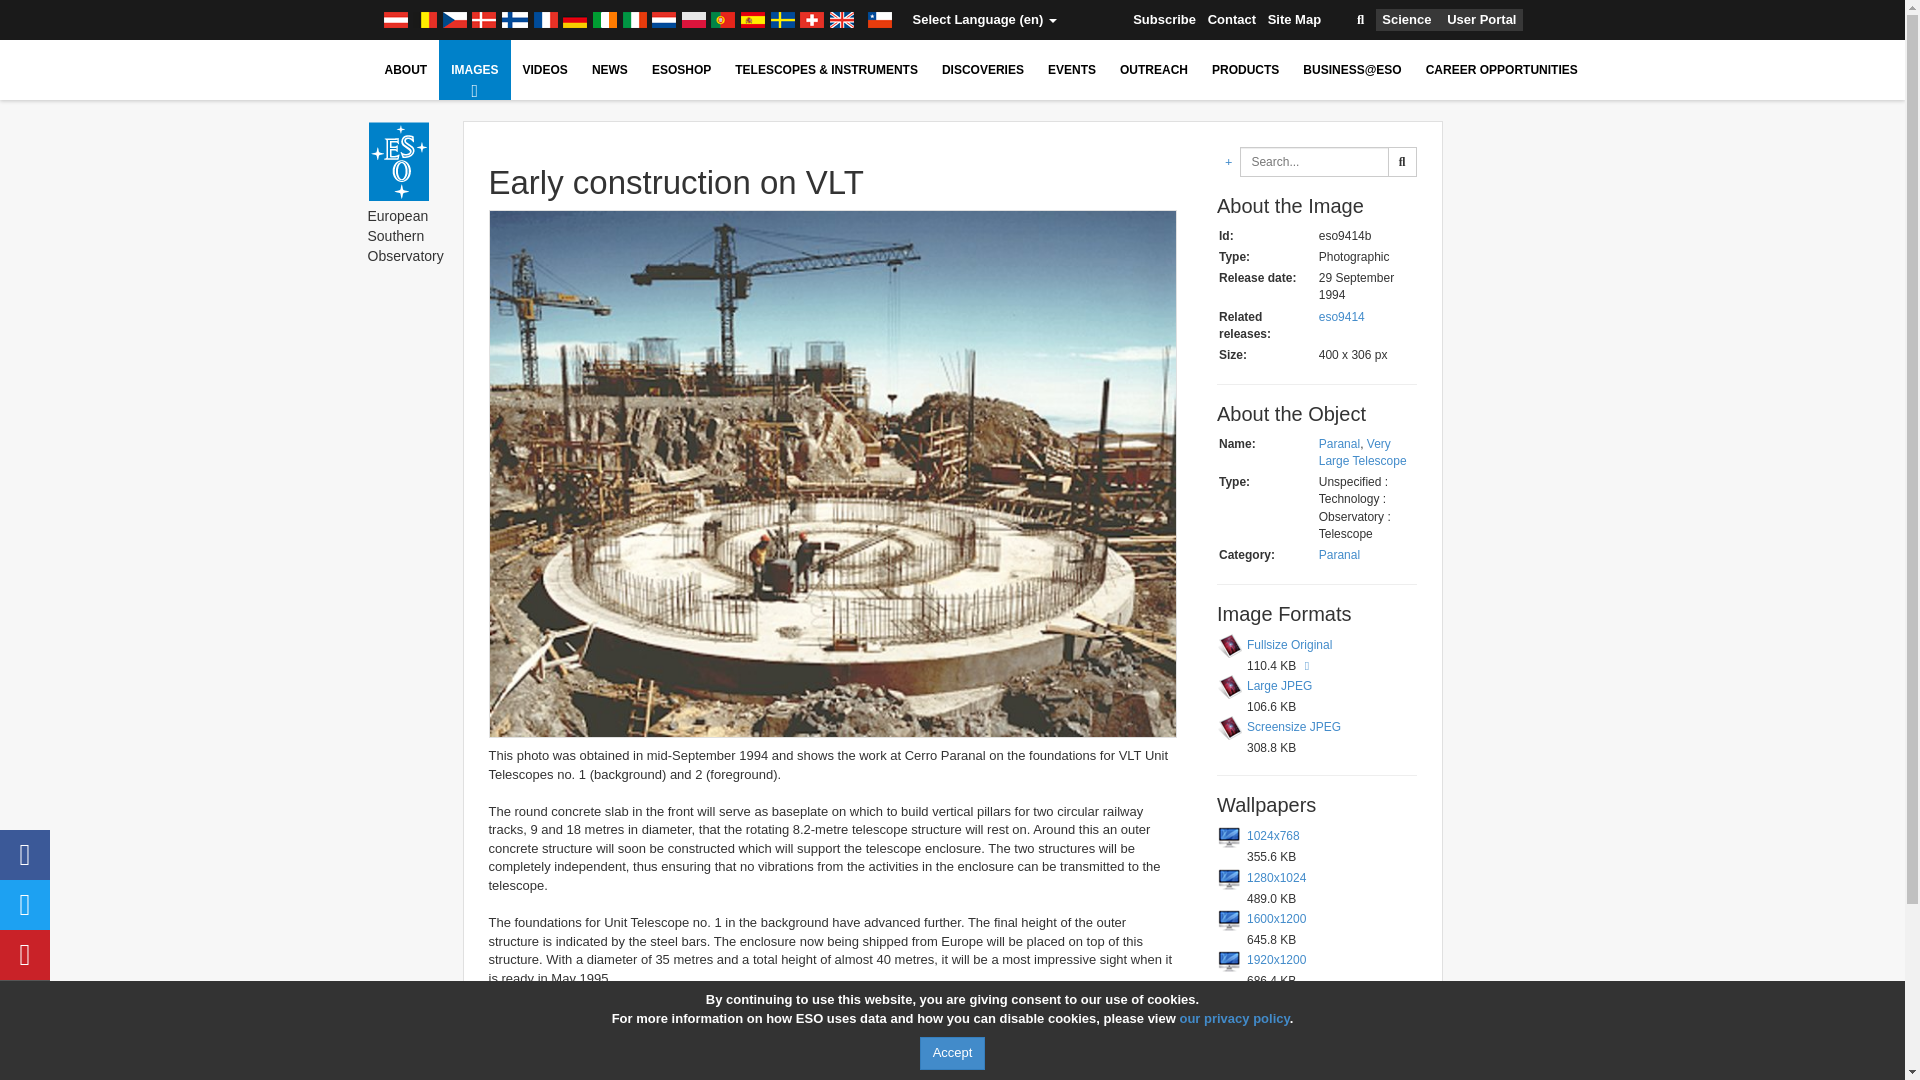 This screenshot has height=1080, width=1920. Describe the element at coordinates (1482, 20) in the screenshot. I see `User Portal` at that location.